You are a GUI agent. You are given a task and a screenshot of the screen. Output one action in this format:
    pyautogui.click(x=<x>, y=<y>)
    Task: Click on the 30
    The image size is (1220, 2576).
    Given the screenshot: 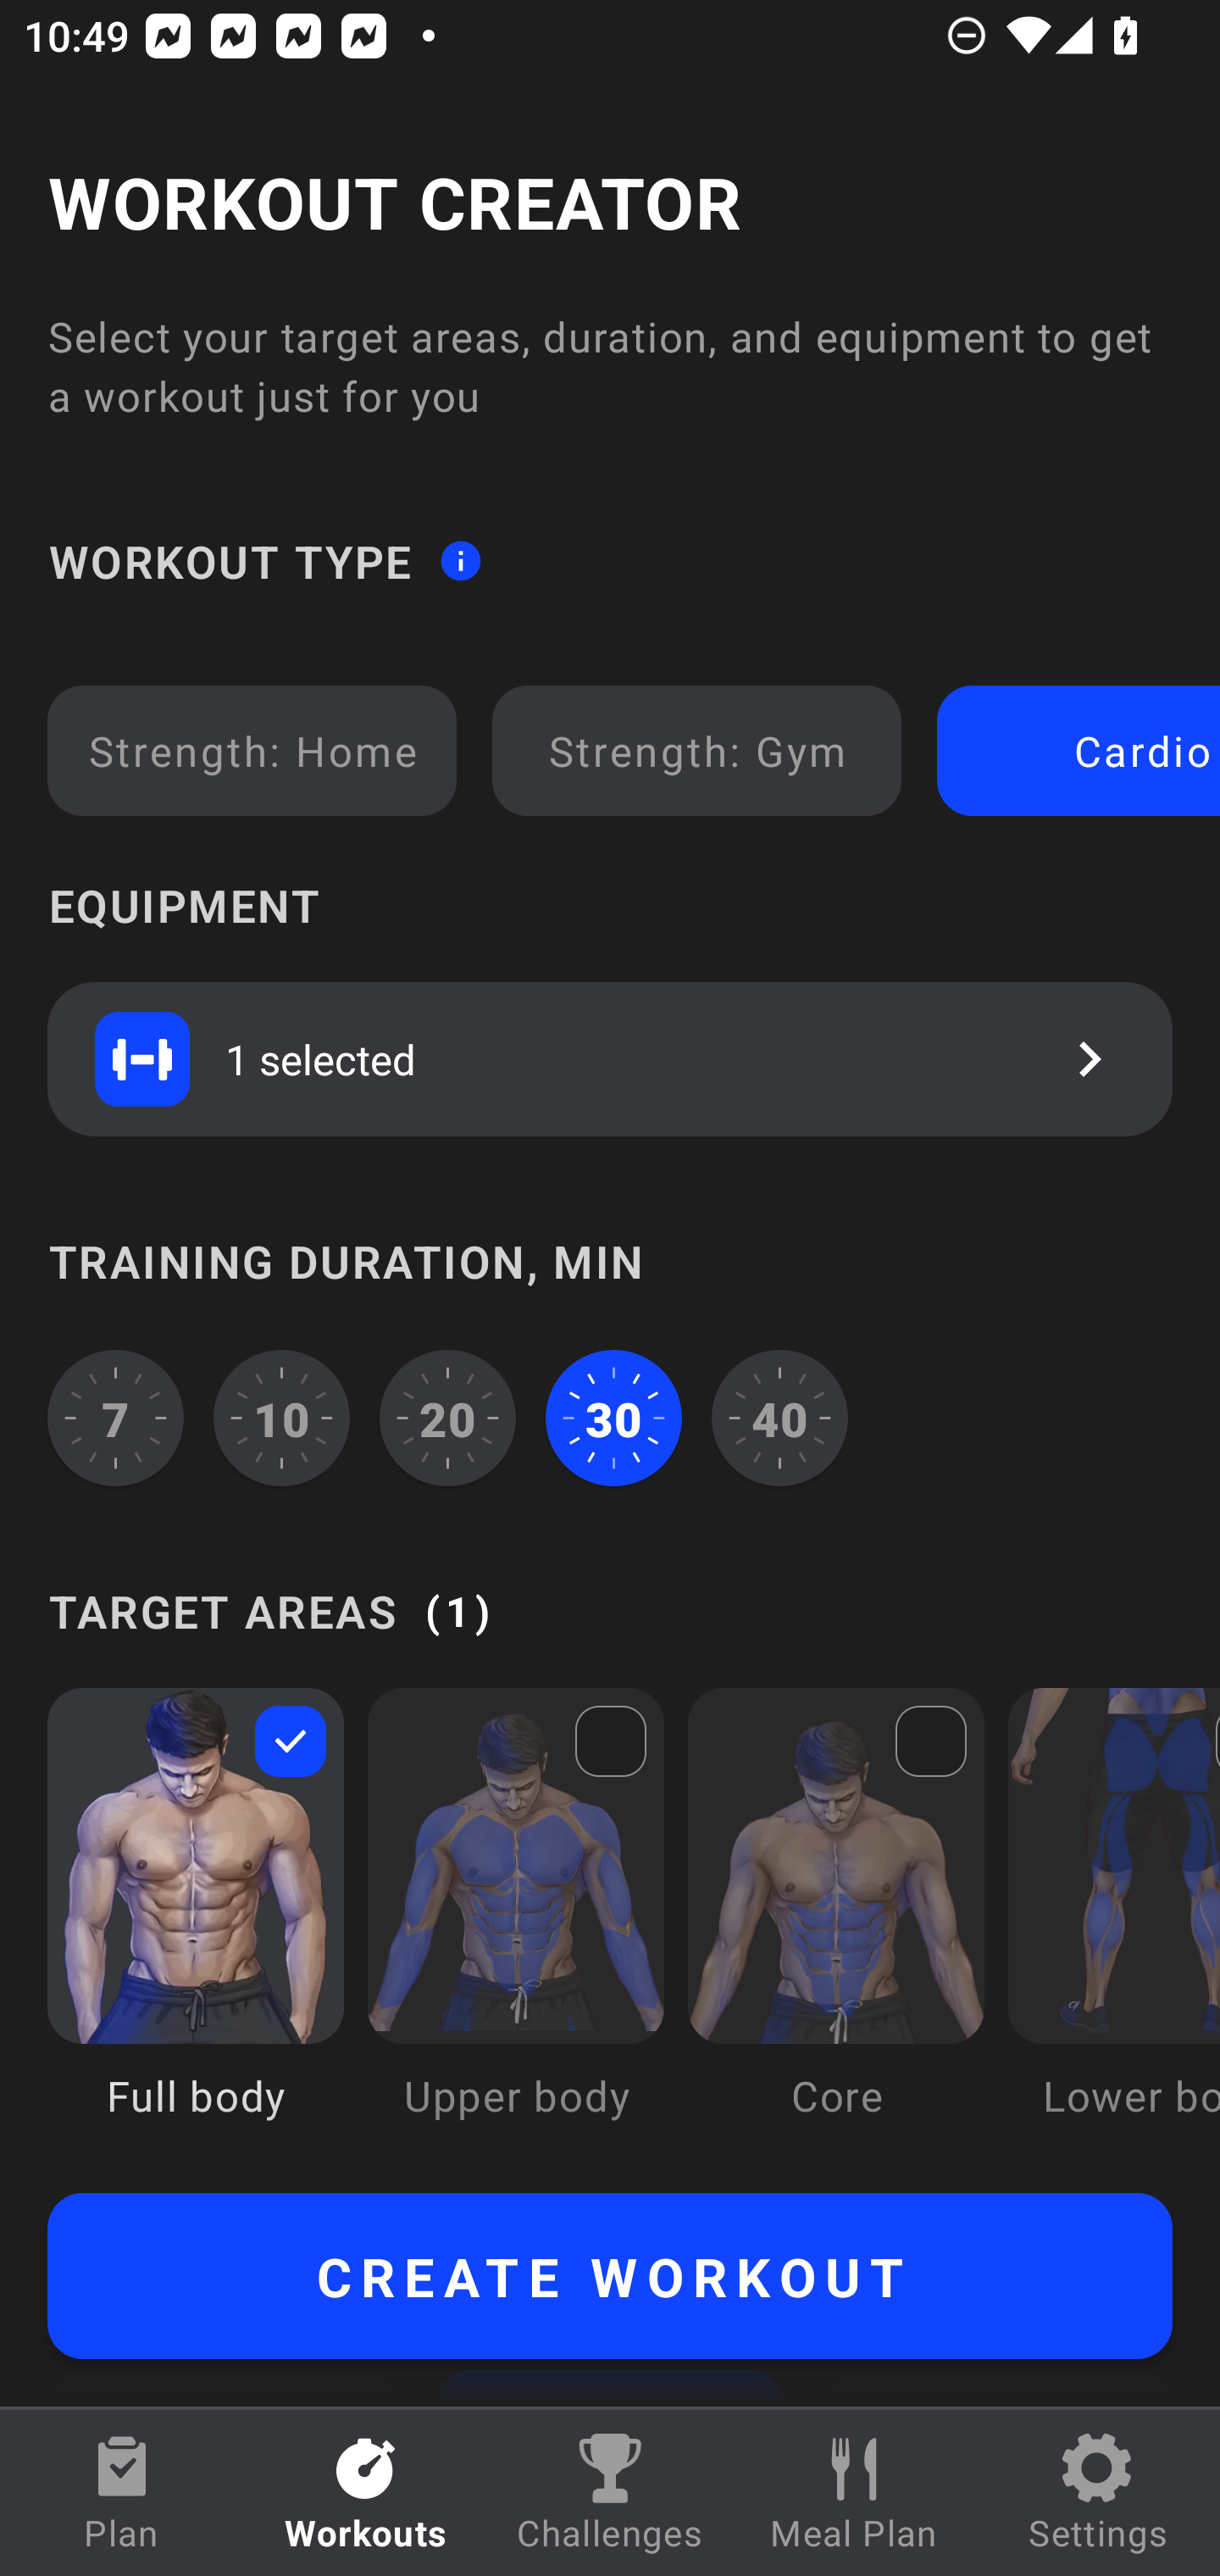 What is the action you would take?
    pyautogui.click(x=613, y=1418)
    